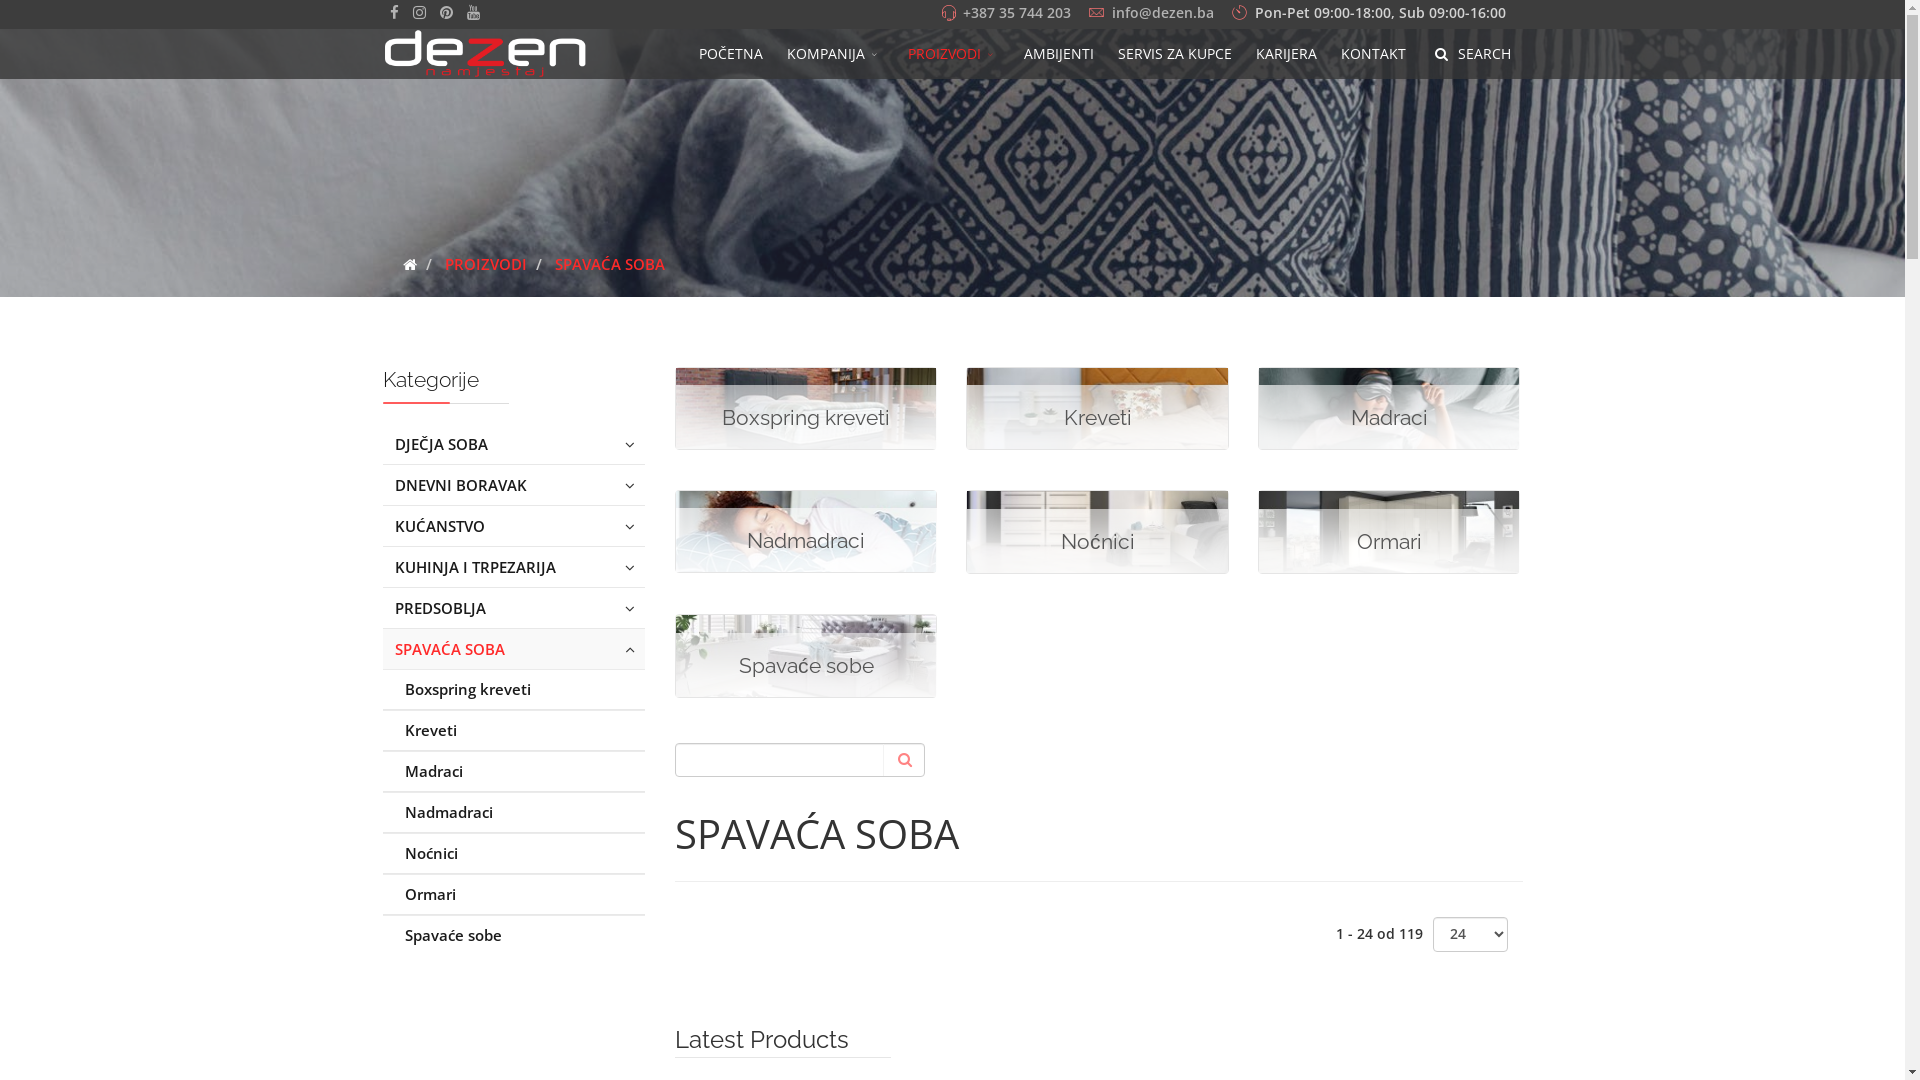  I want to click on PROIZVODI, so click(485, 264).